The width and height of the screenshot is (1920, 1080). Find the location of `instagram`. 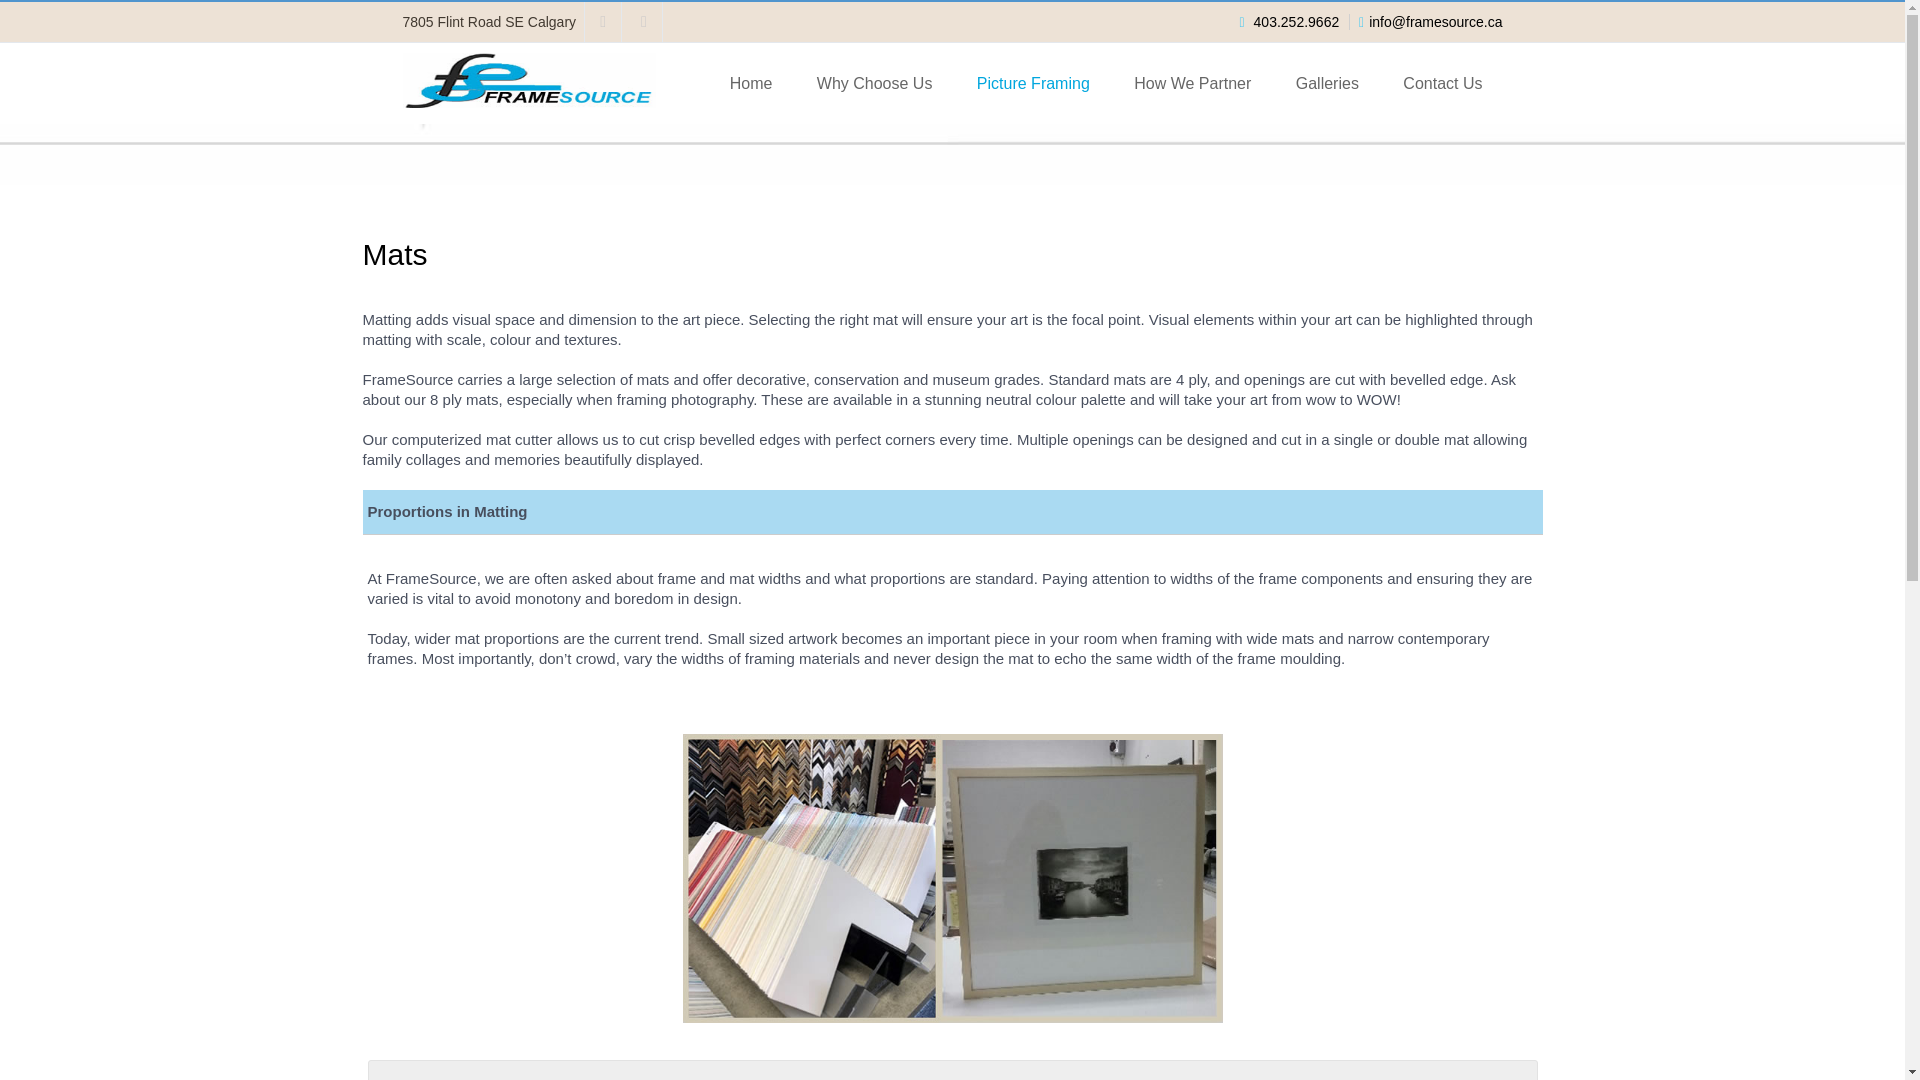

instagram is located at coordinates (644, 22).